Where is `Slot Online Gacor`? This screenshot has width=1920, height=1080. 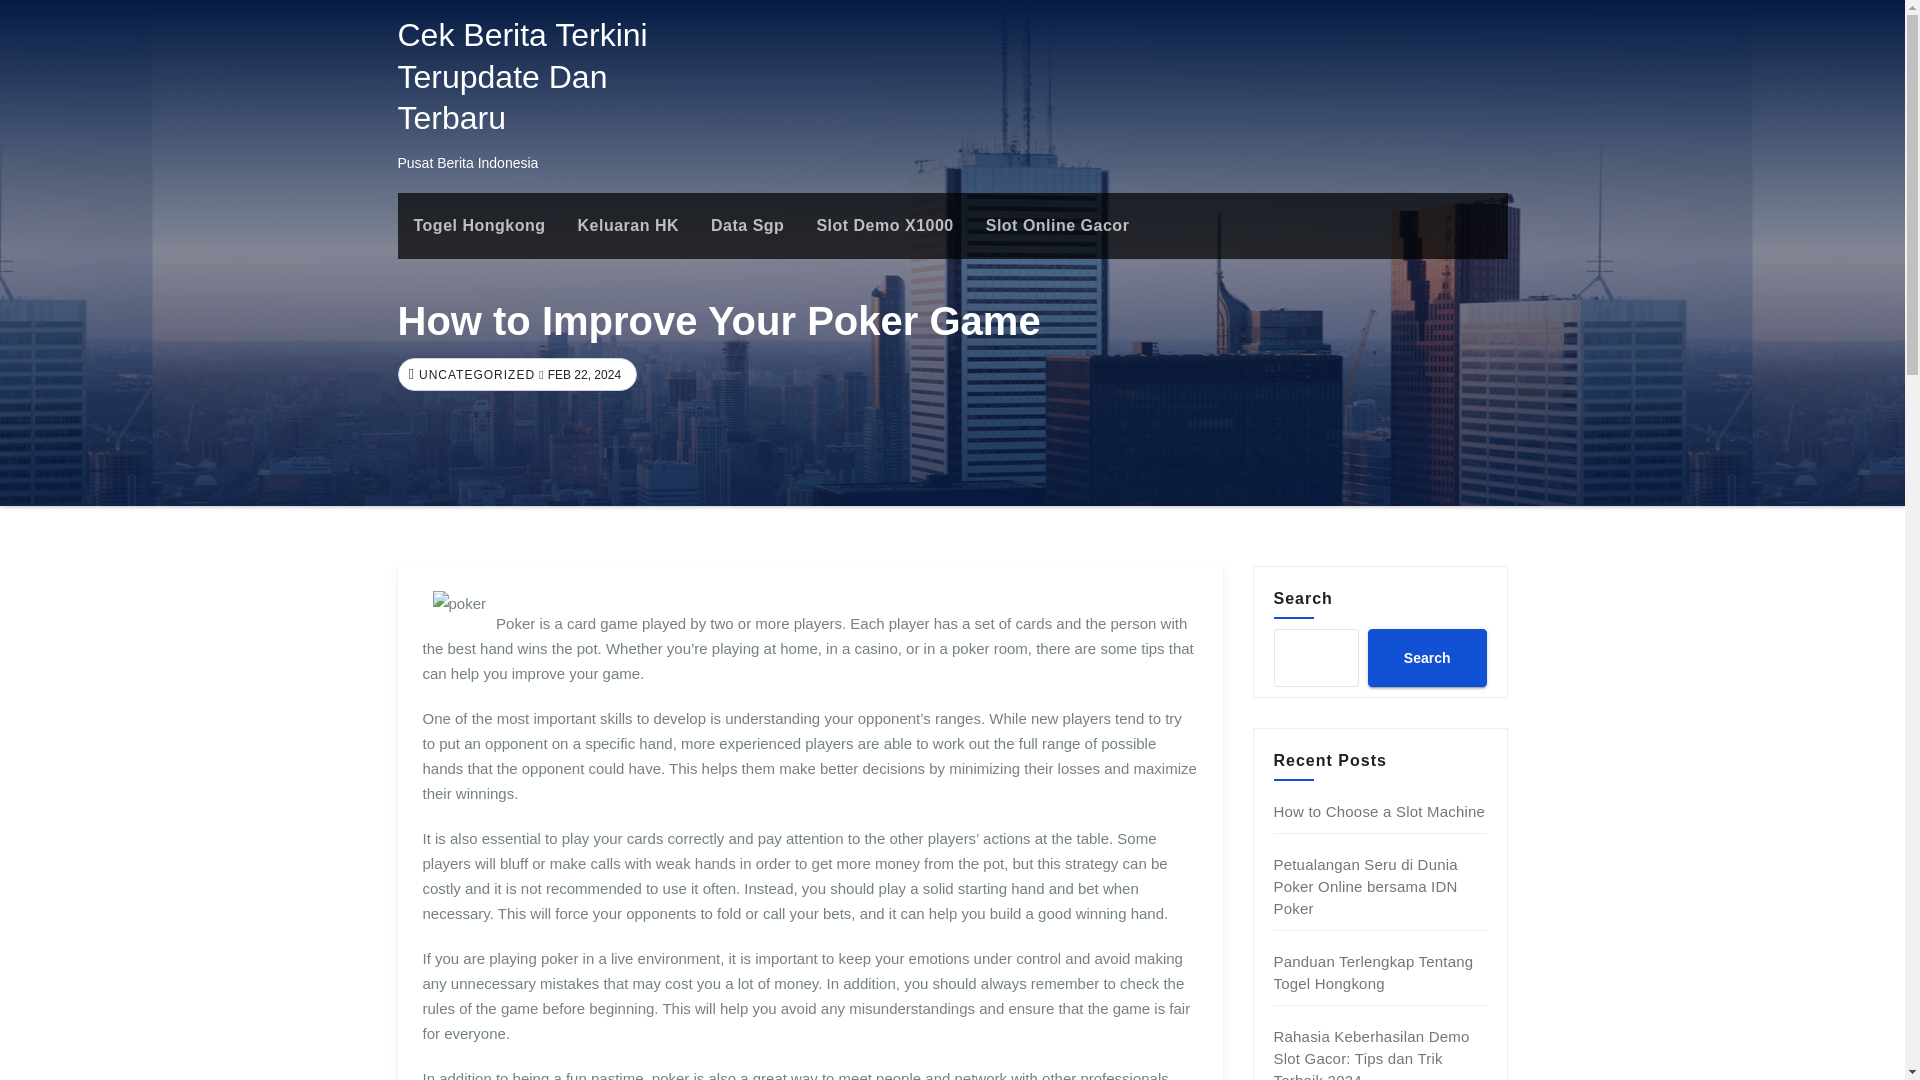 Slot Online Gacor is located at coordinates (1058, 226).